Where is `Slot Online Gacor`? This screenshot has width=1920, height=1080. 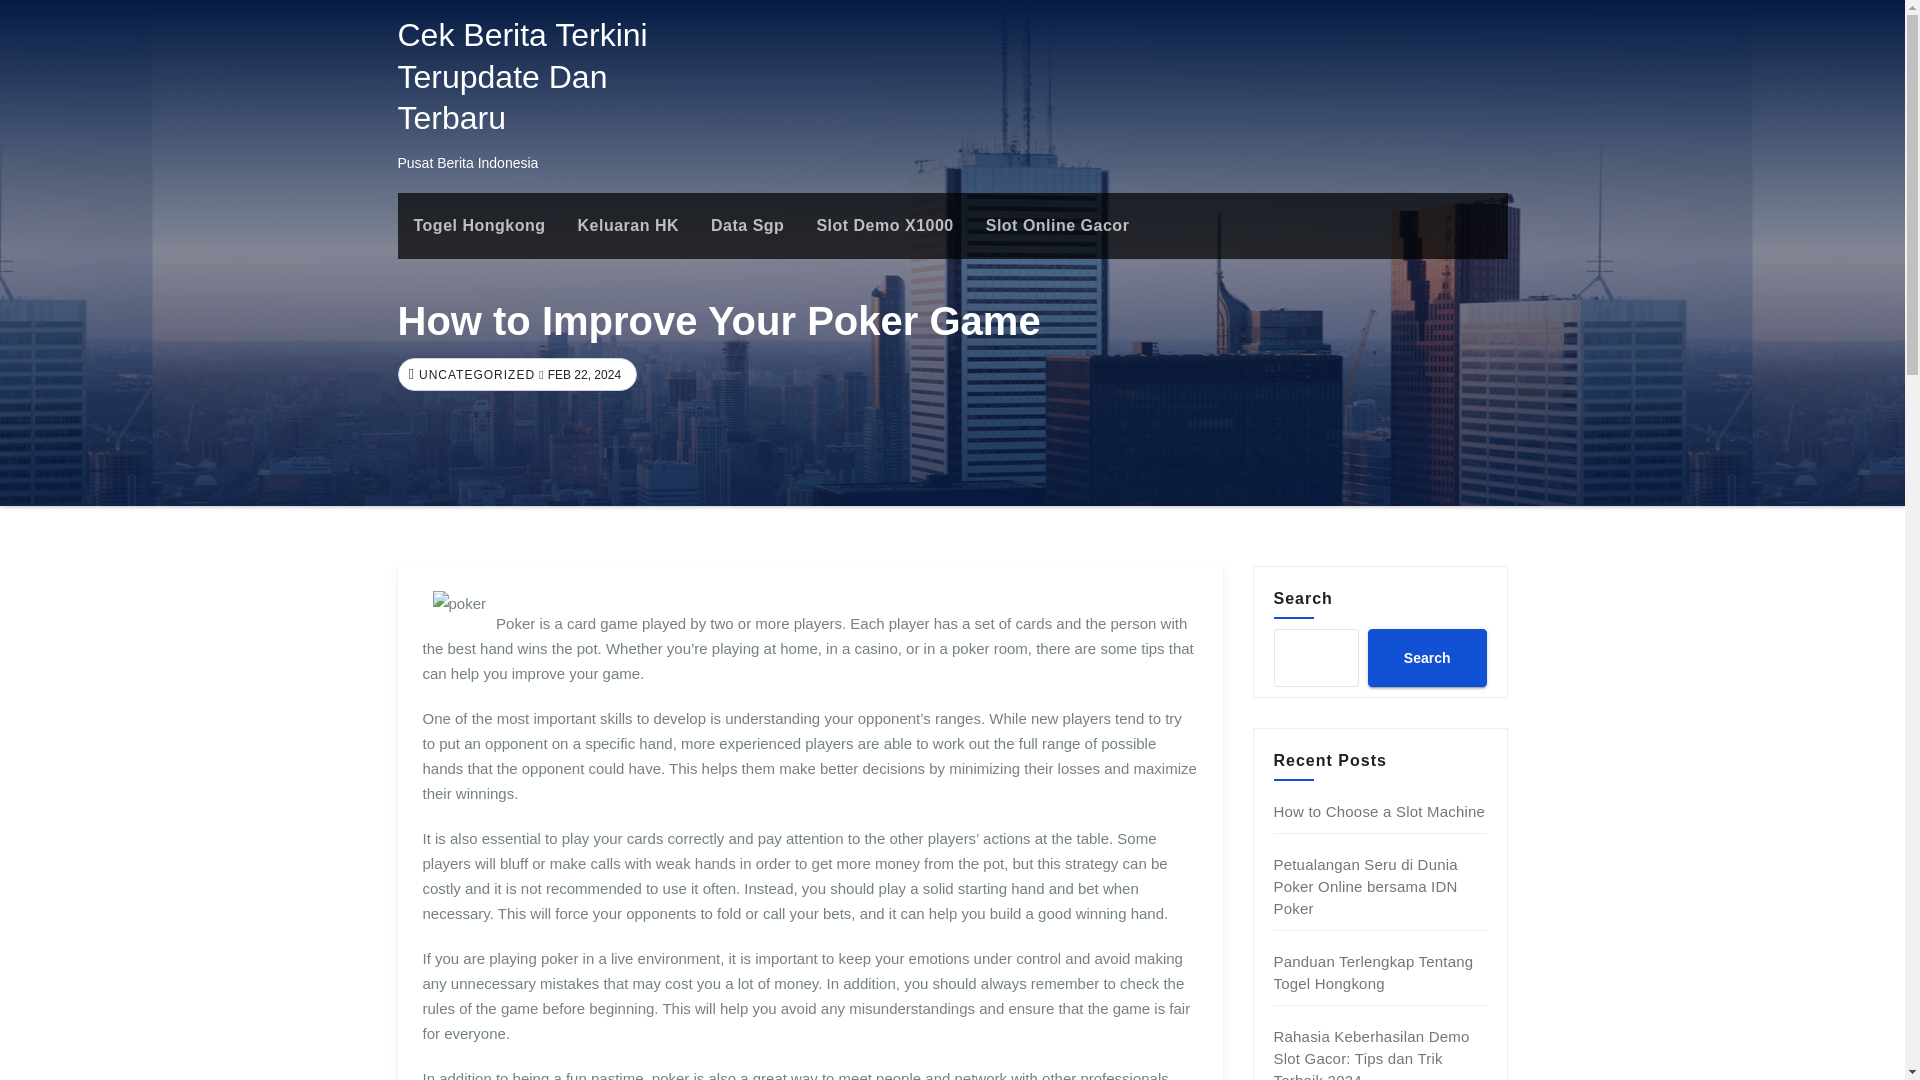 Slot Online Gacor is located at coordinates (1058, 226).